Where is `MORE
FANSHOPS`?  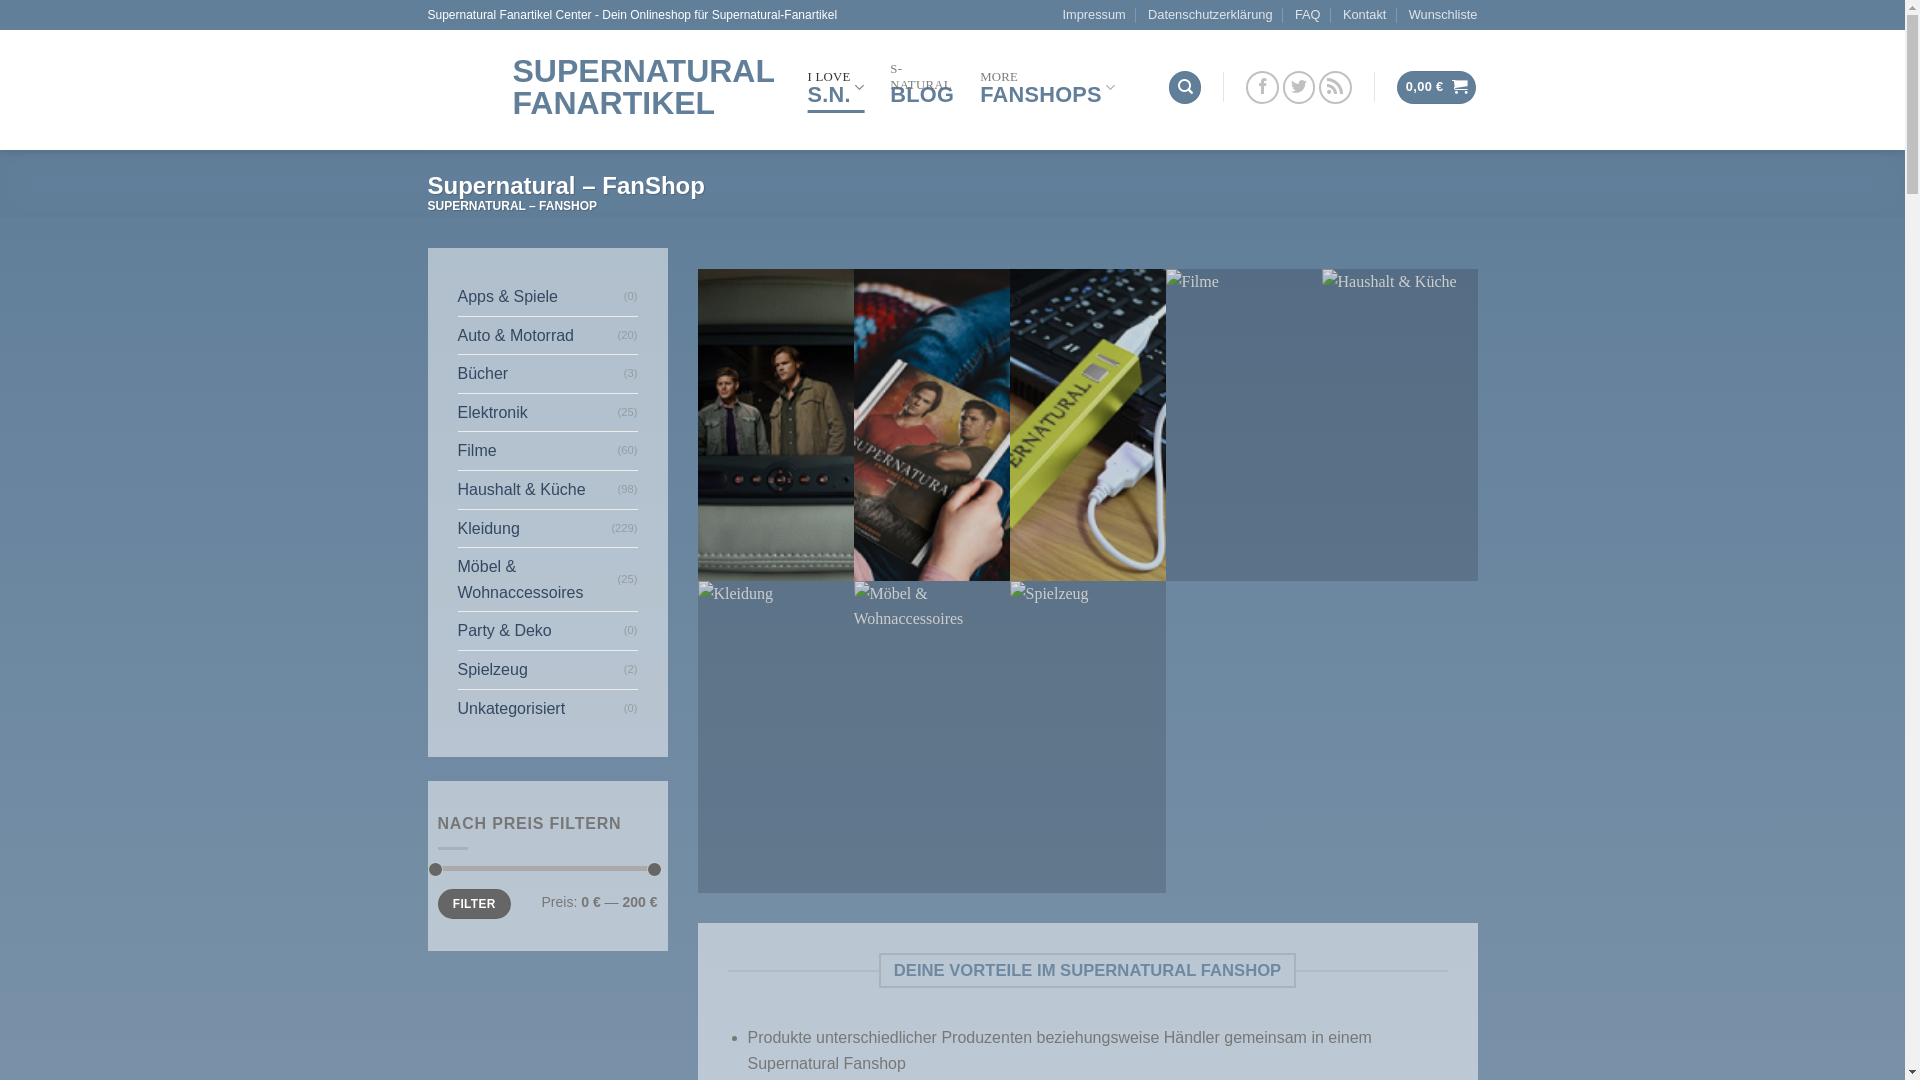 MORE
FANSHOPS is located at coordinates (1047, 87).